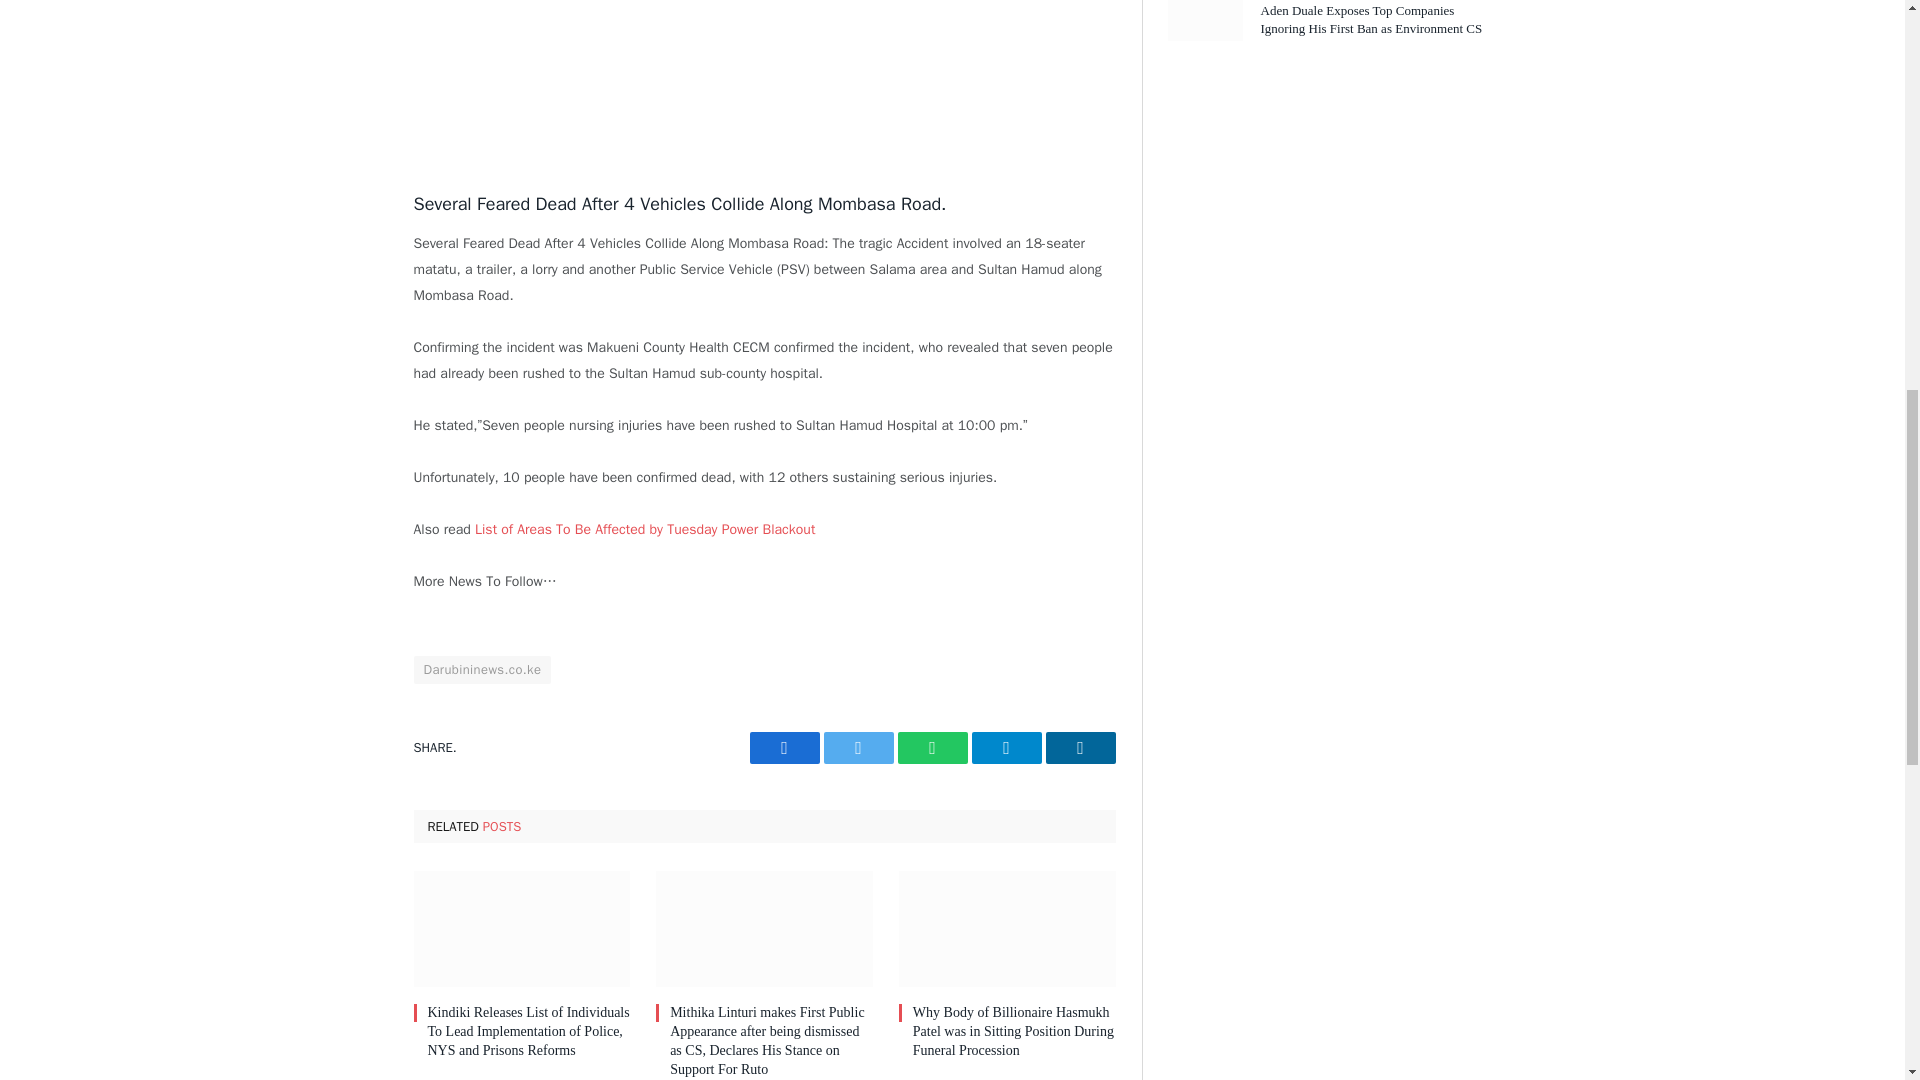 Image resolution: width=1920 pixels, height=1080 pixels. What do you see at coordinates (483, 669) in the screenshot?
I see `Darubininews.co.ke` at bounding box center [483, 669].